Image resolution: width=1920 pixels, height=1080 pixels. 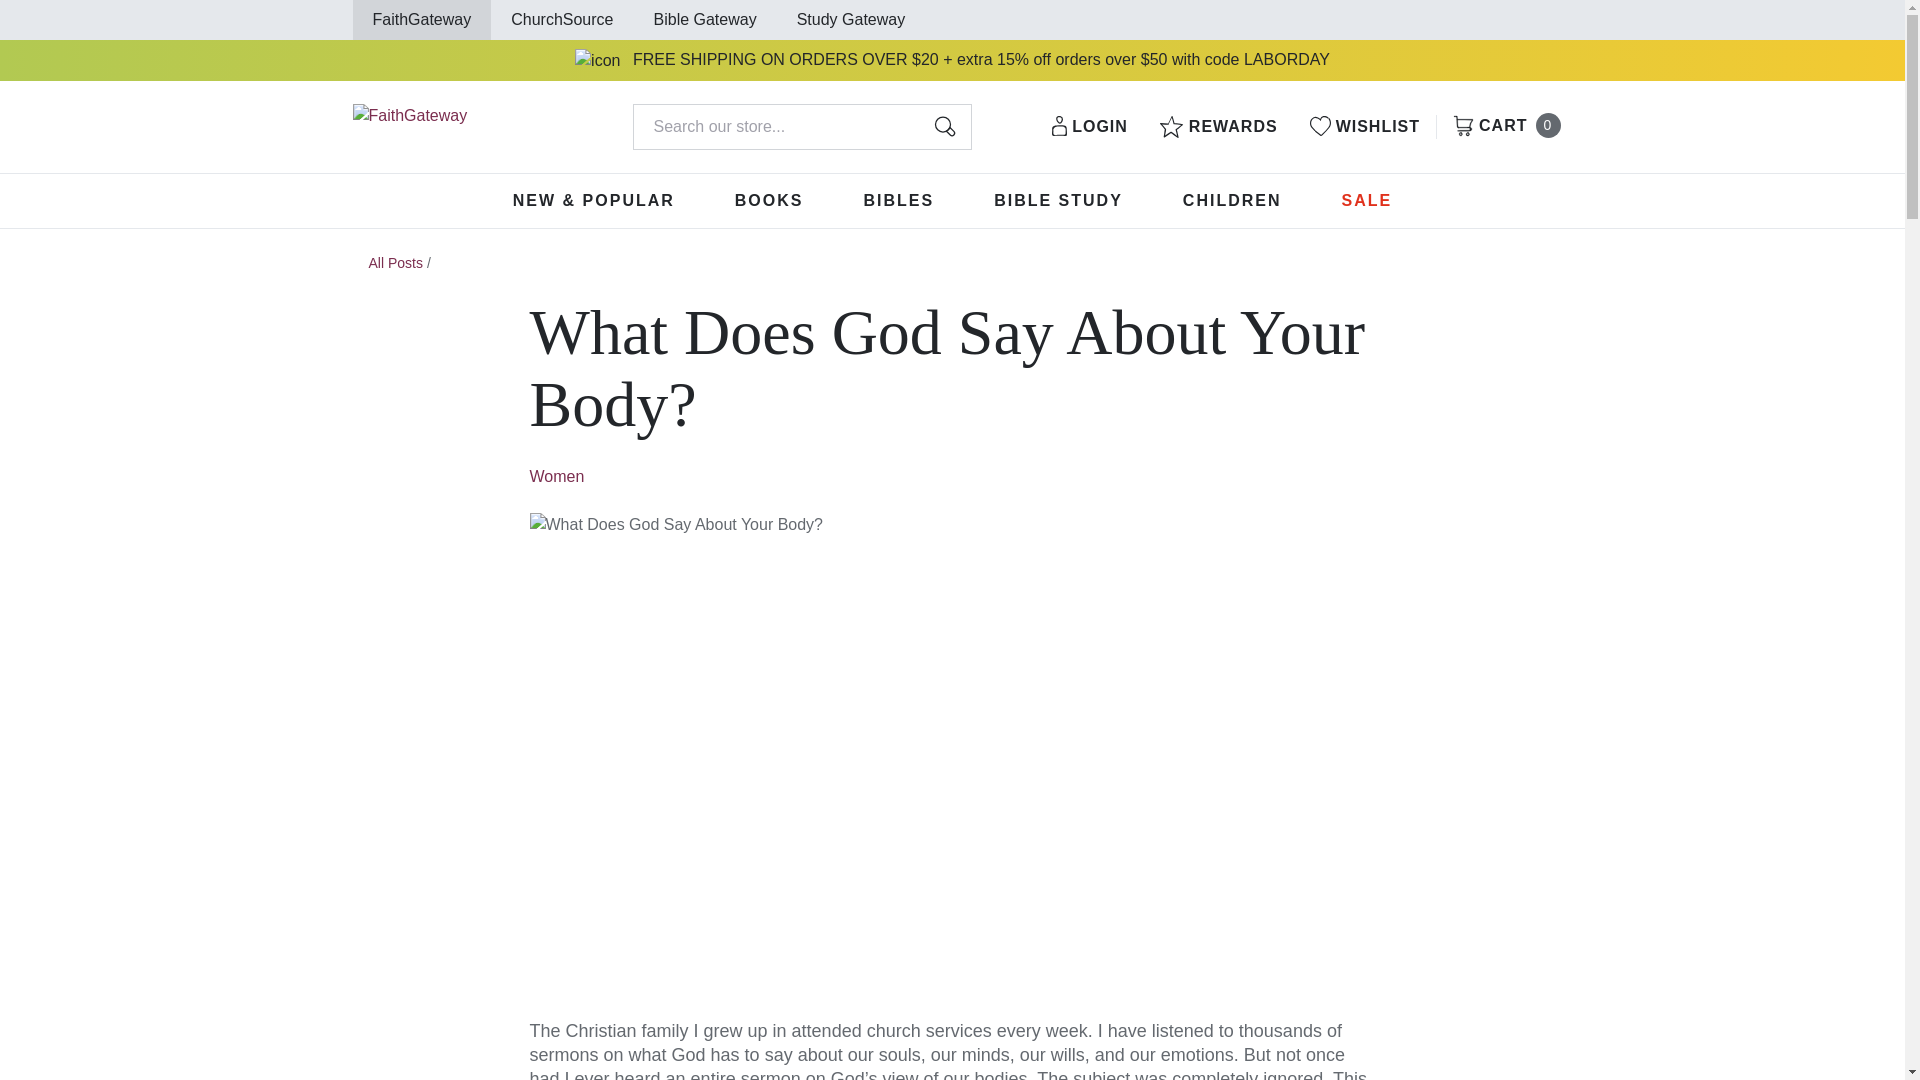 I want to click on LOGIN, so click(x=1502, y=126).